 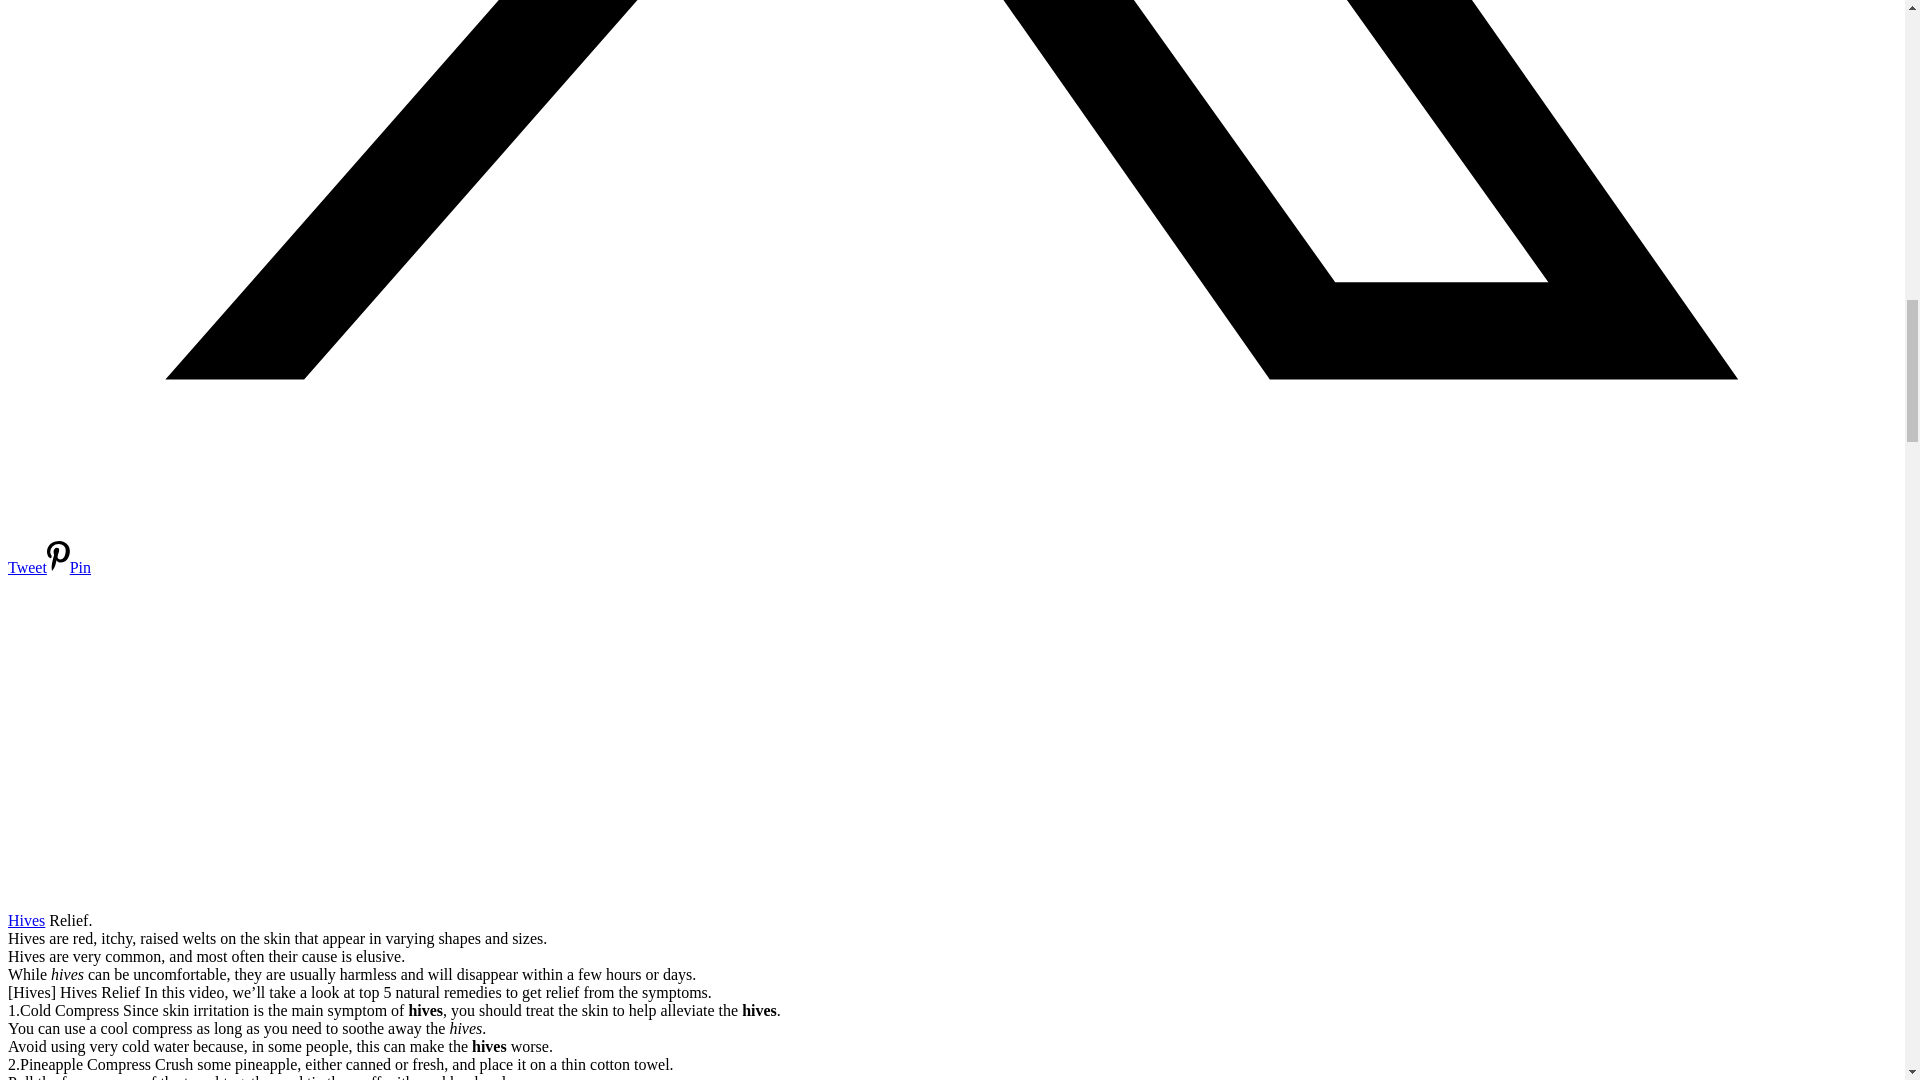 I want to click on Pin, so click(x=68, y=567).